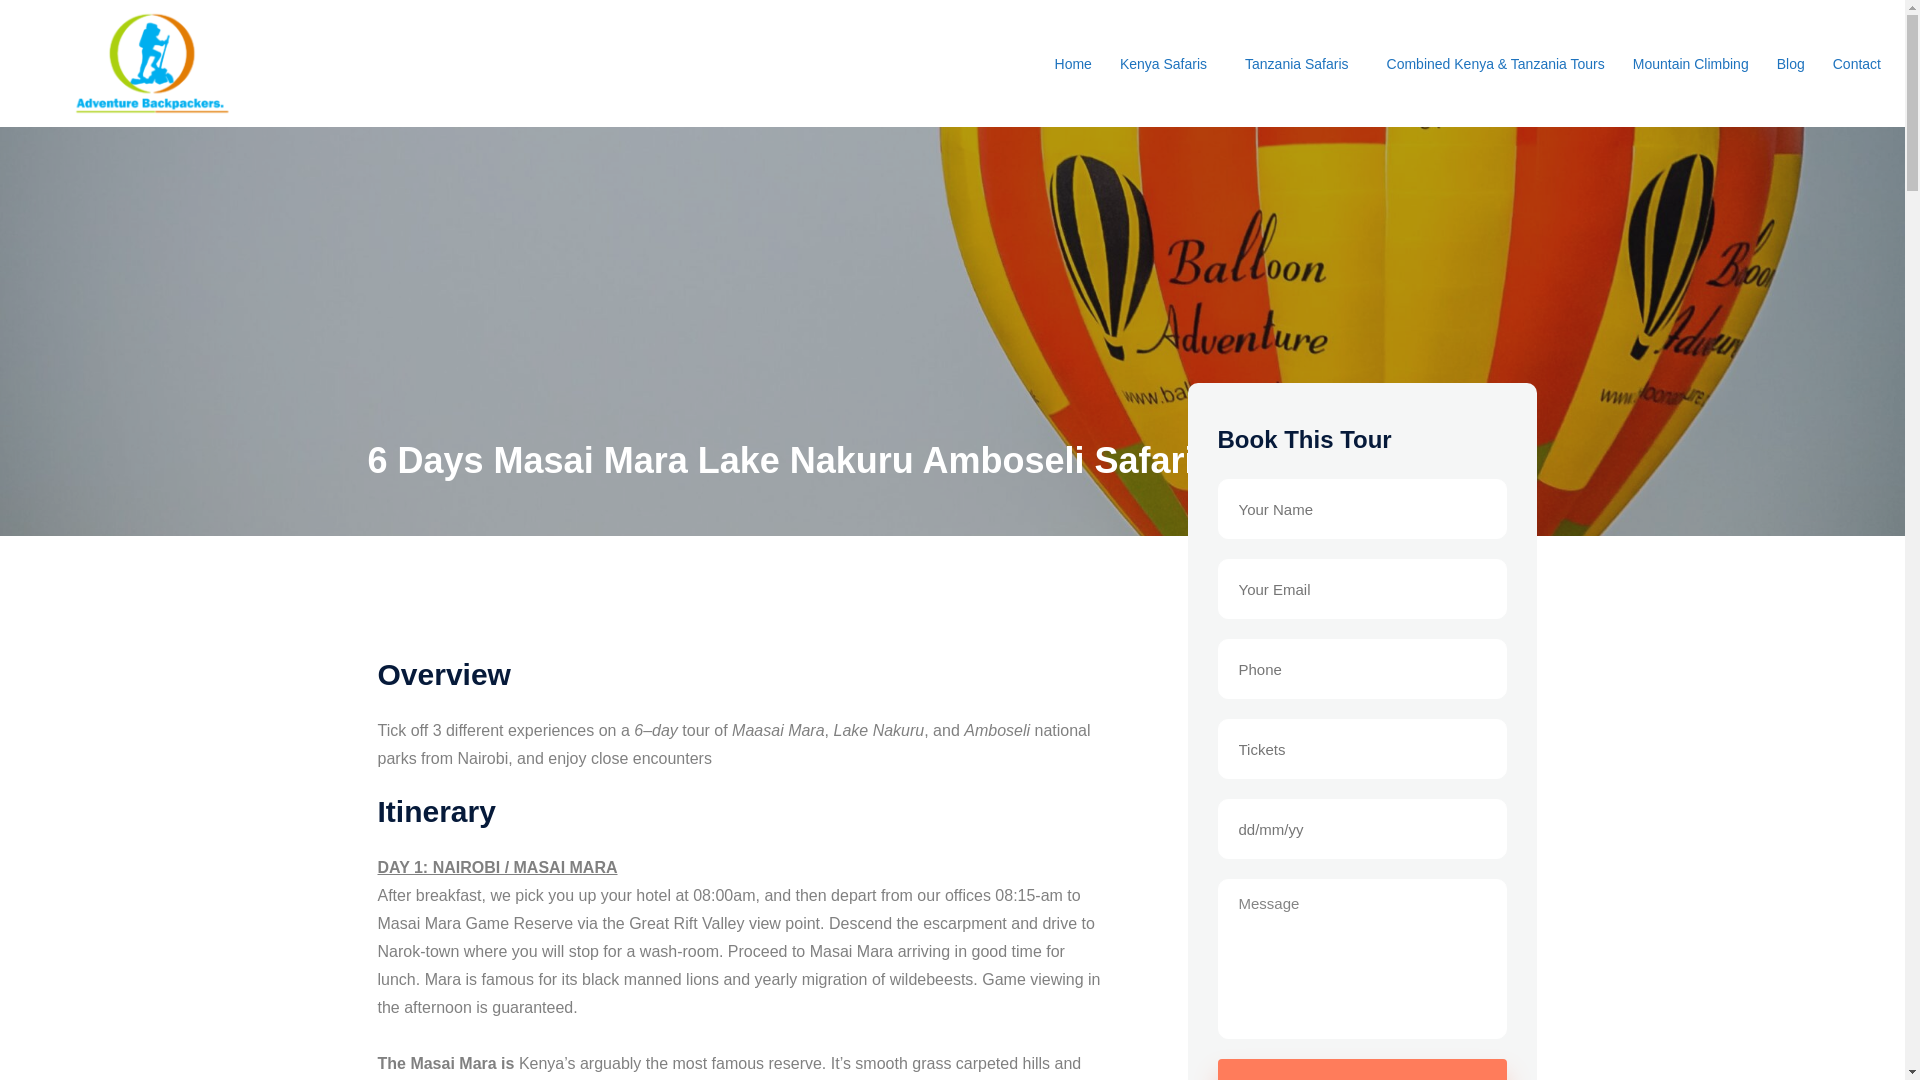  Describe the element at coordinates (1301, 64) in the screenshot. I see `Tanzania Safaris` at that location.